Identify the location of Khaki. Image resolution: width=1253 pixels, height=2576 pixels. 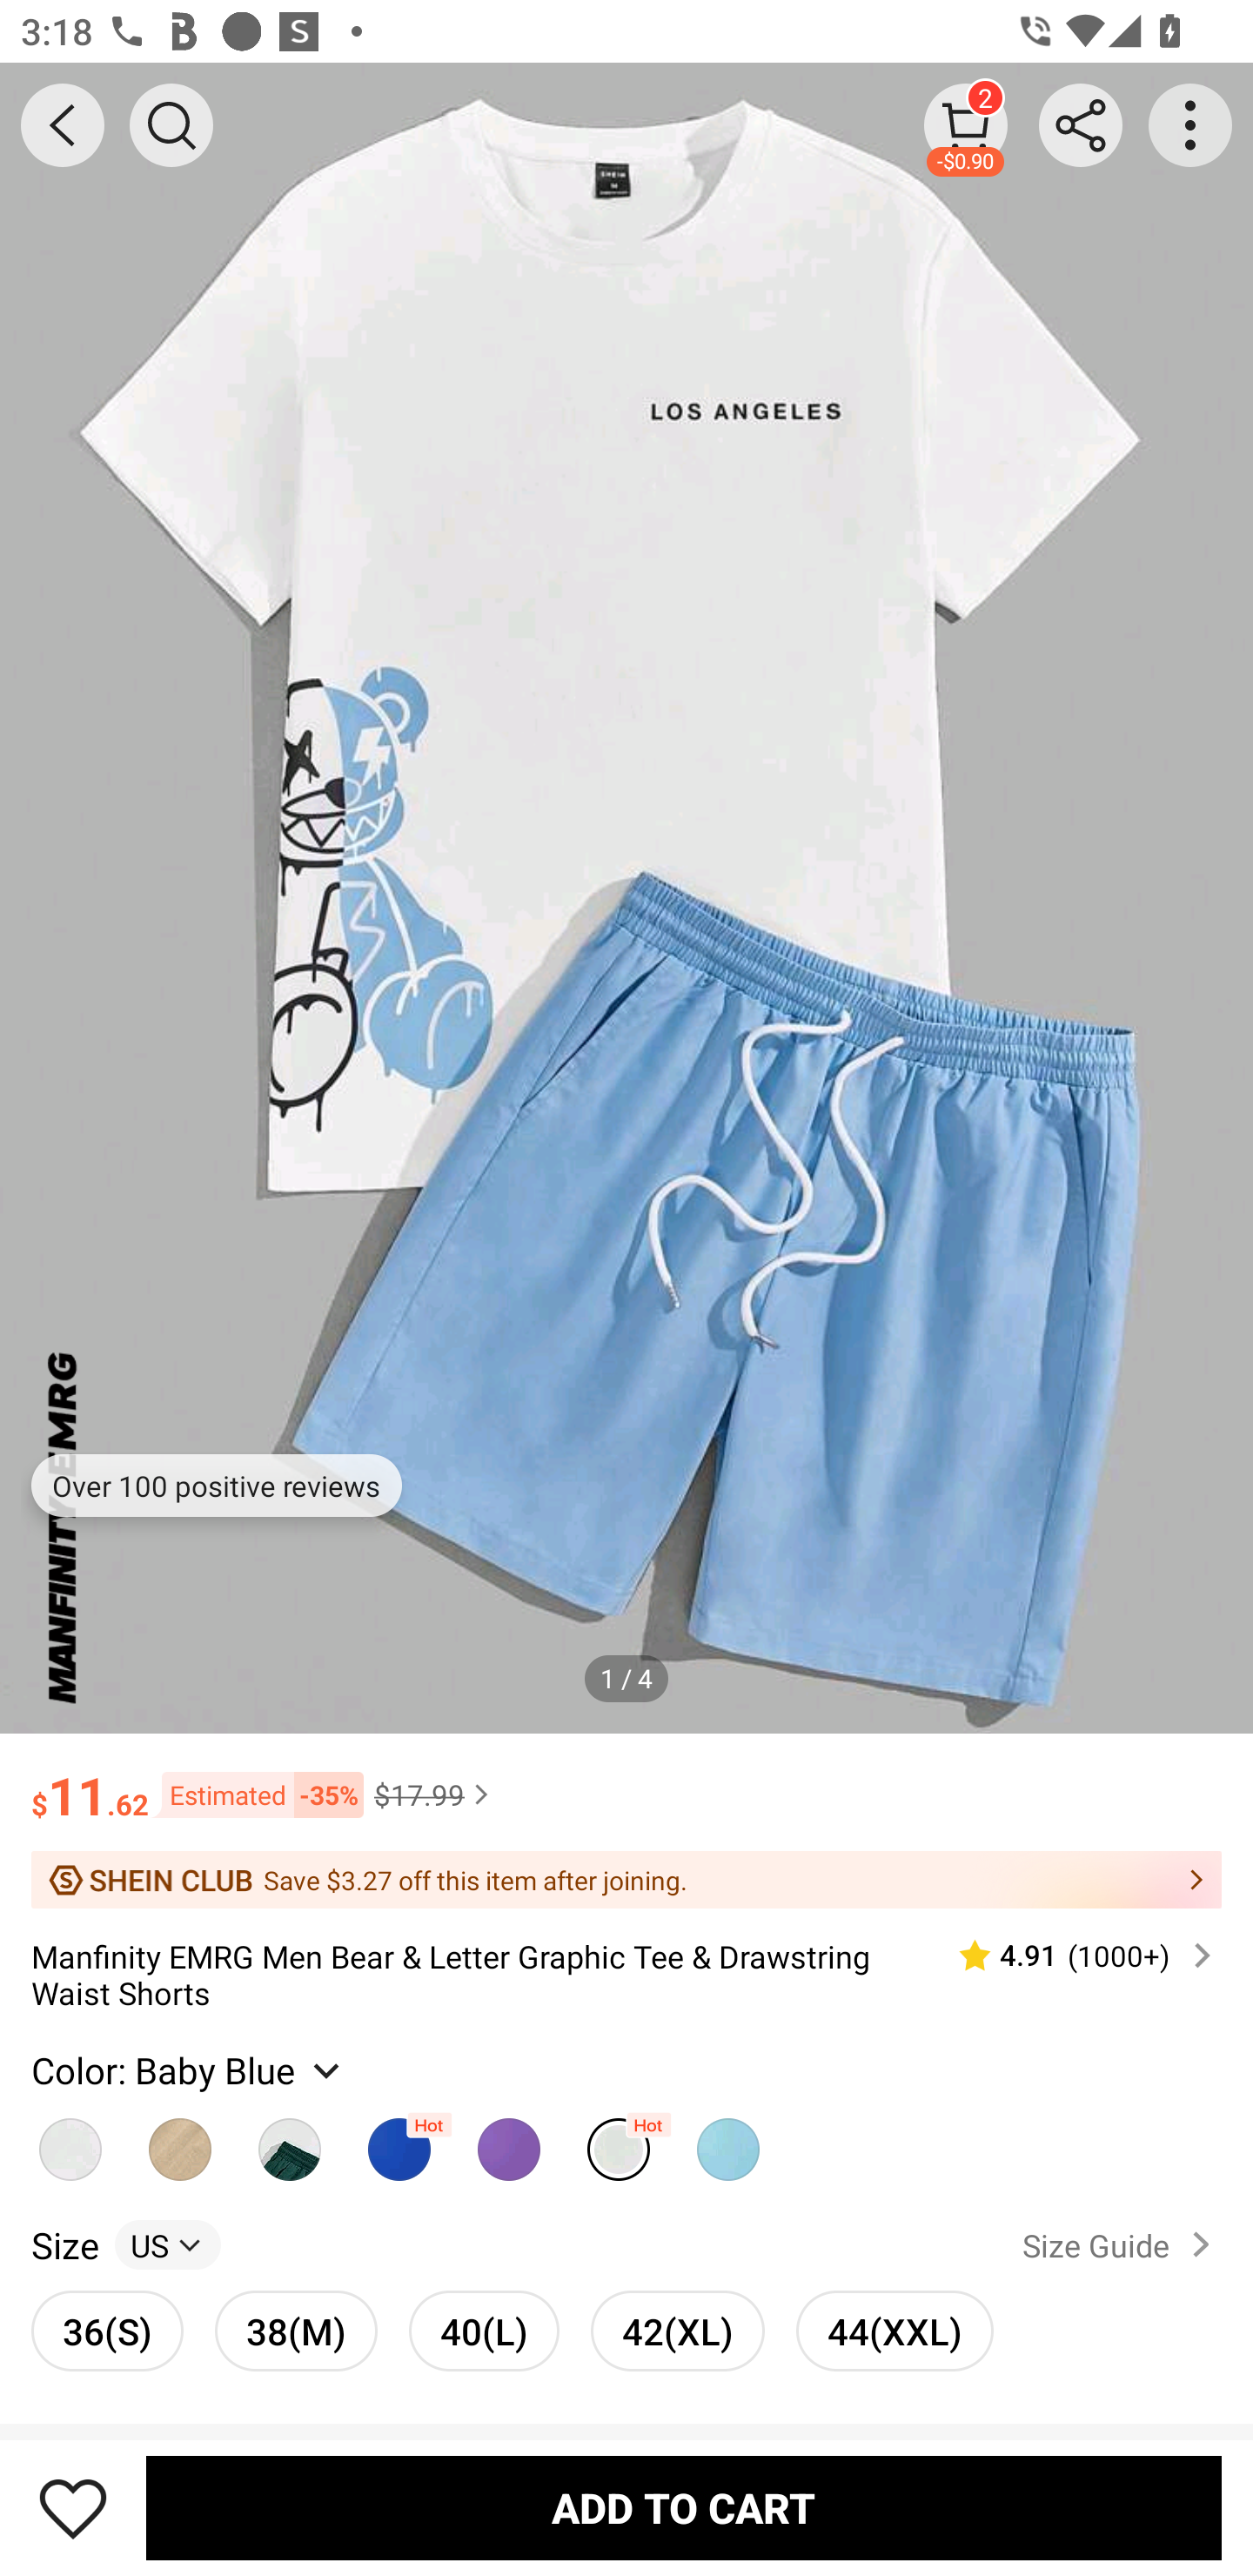
(70, 2142).